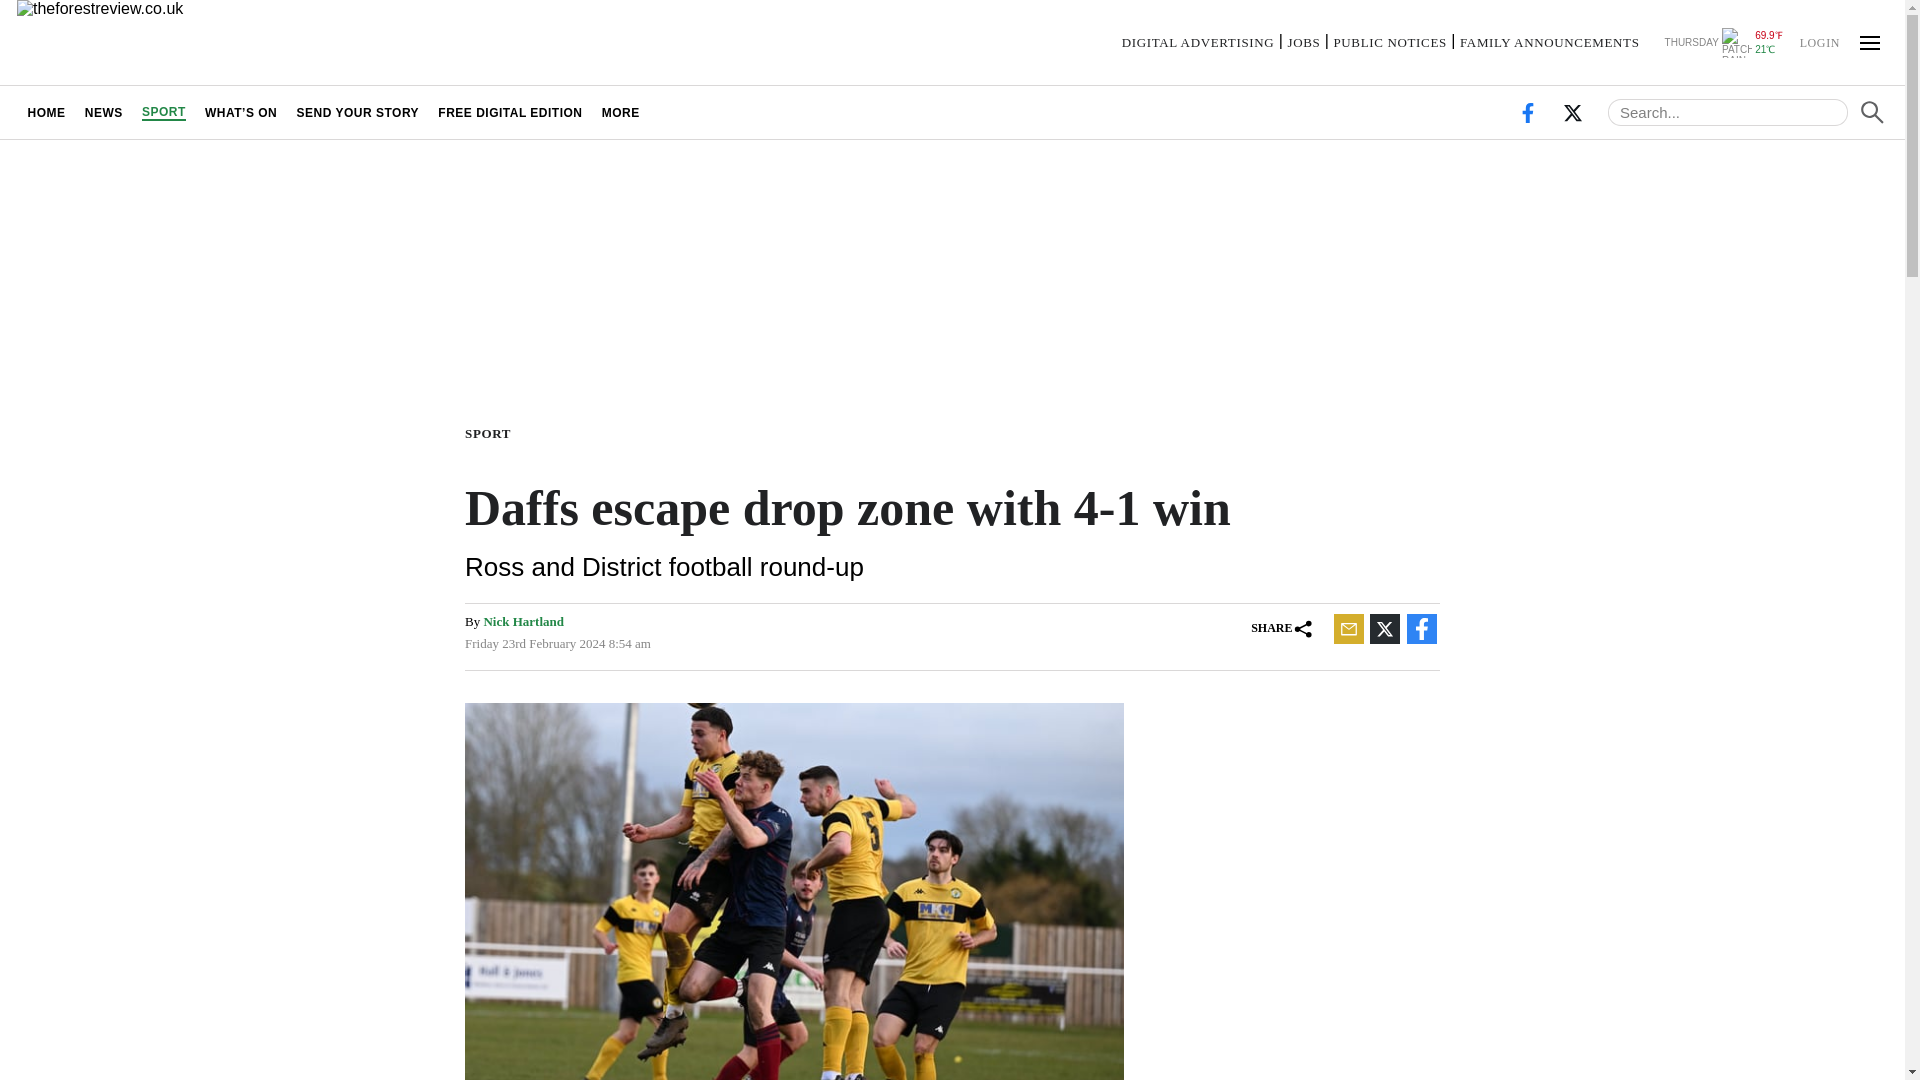  What do you see at coordinates (620, 112) in the screenshot?
I see `MORE` at bounding box center [620, 112].